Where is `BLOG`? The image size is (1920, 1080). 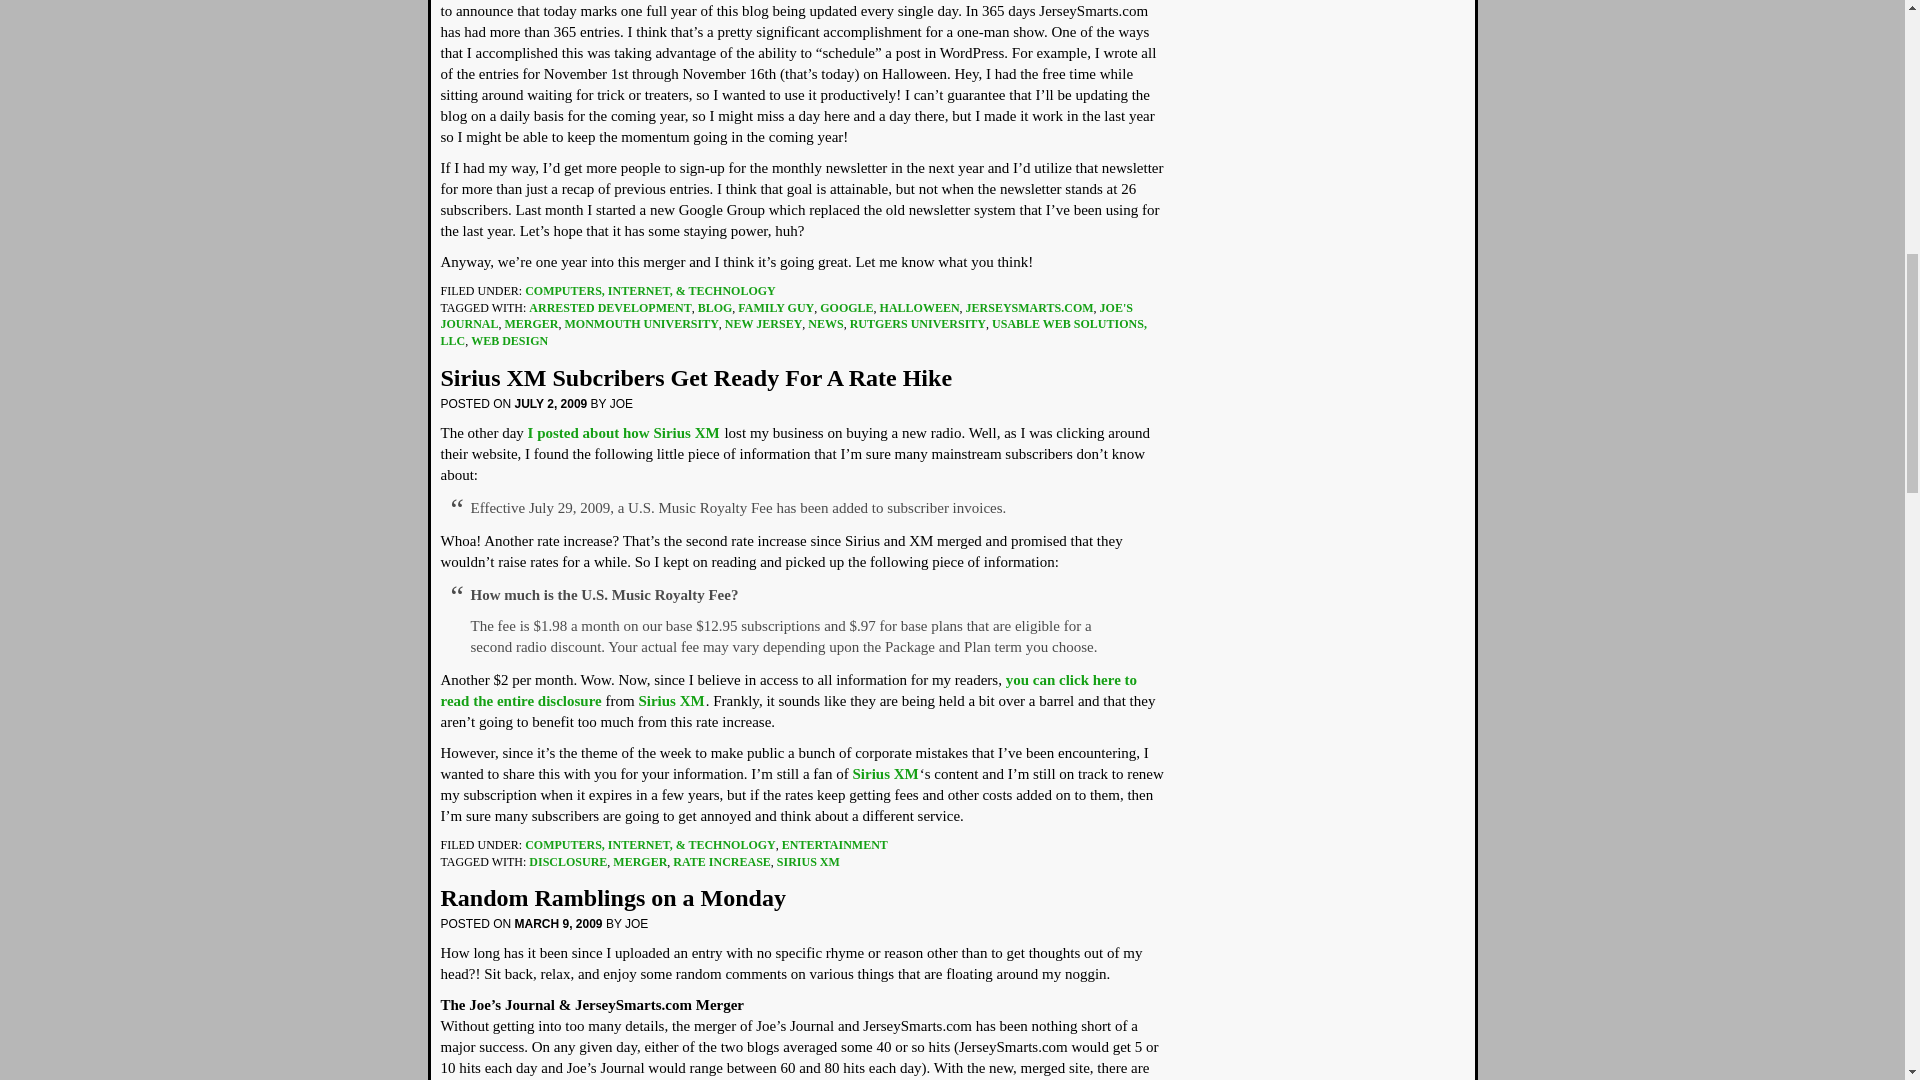
BLOG is located at coordinates (716, 308).